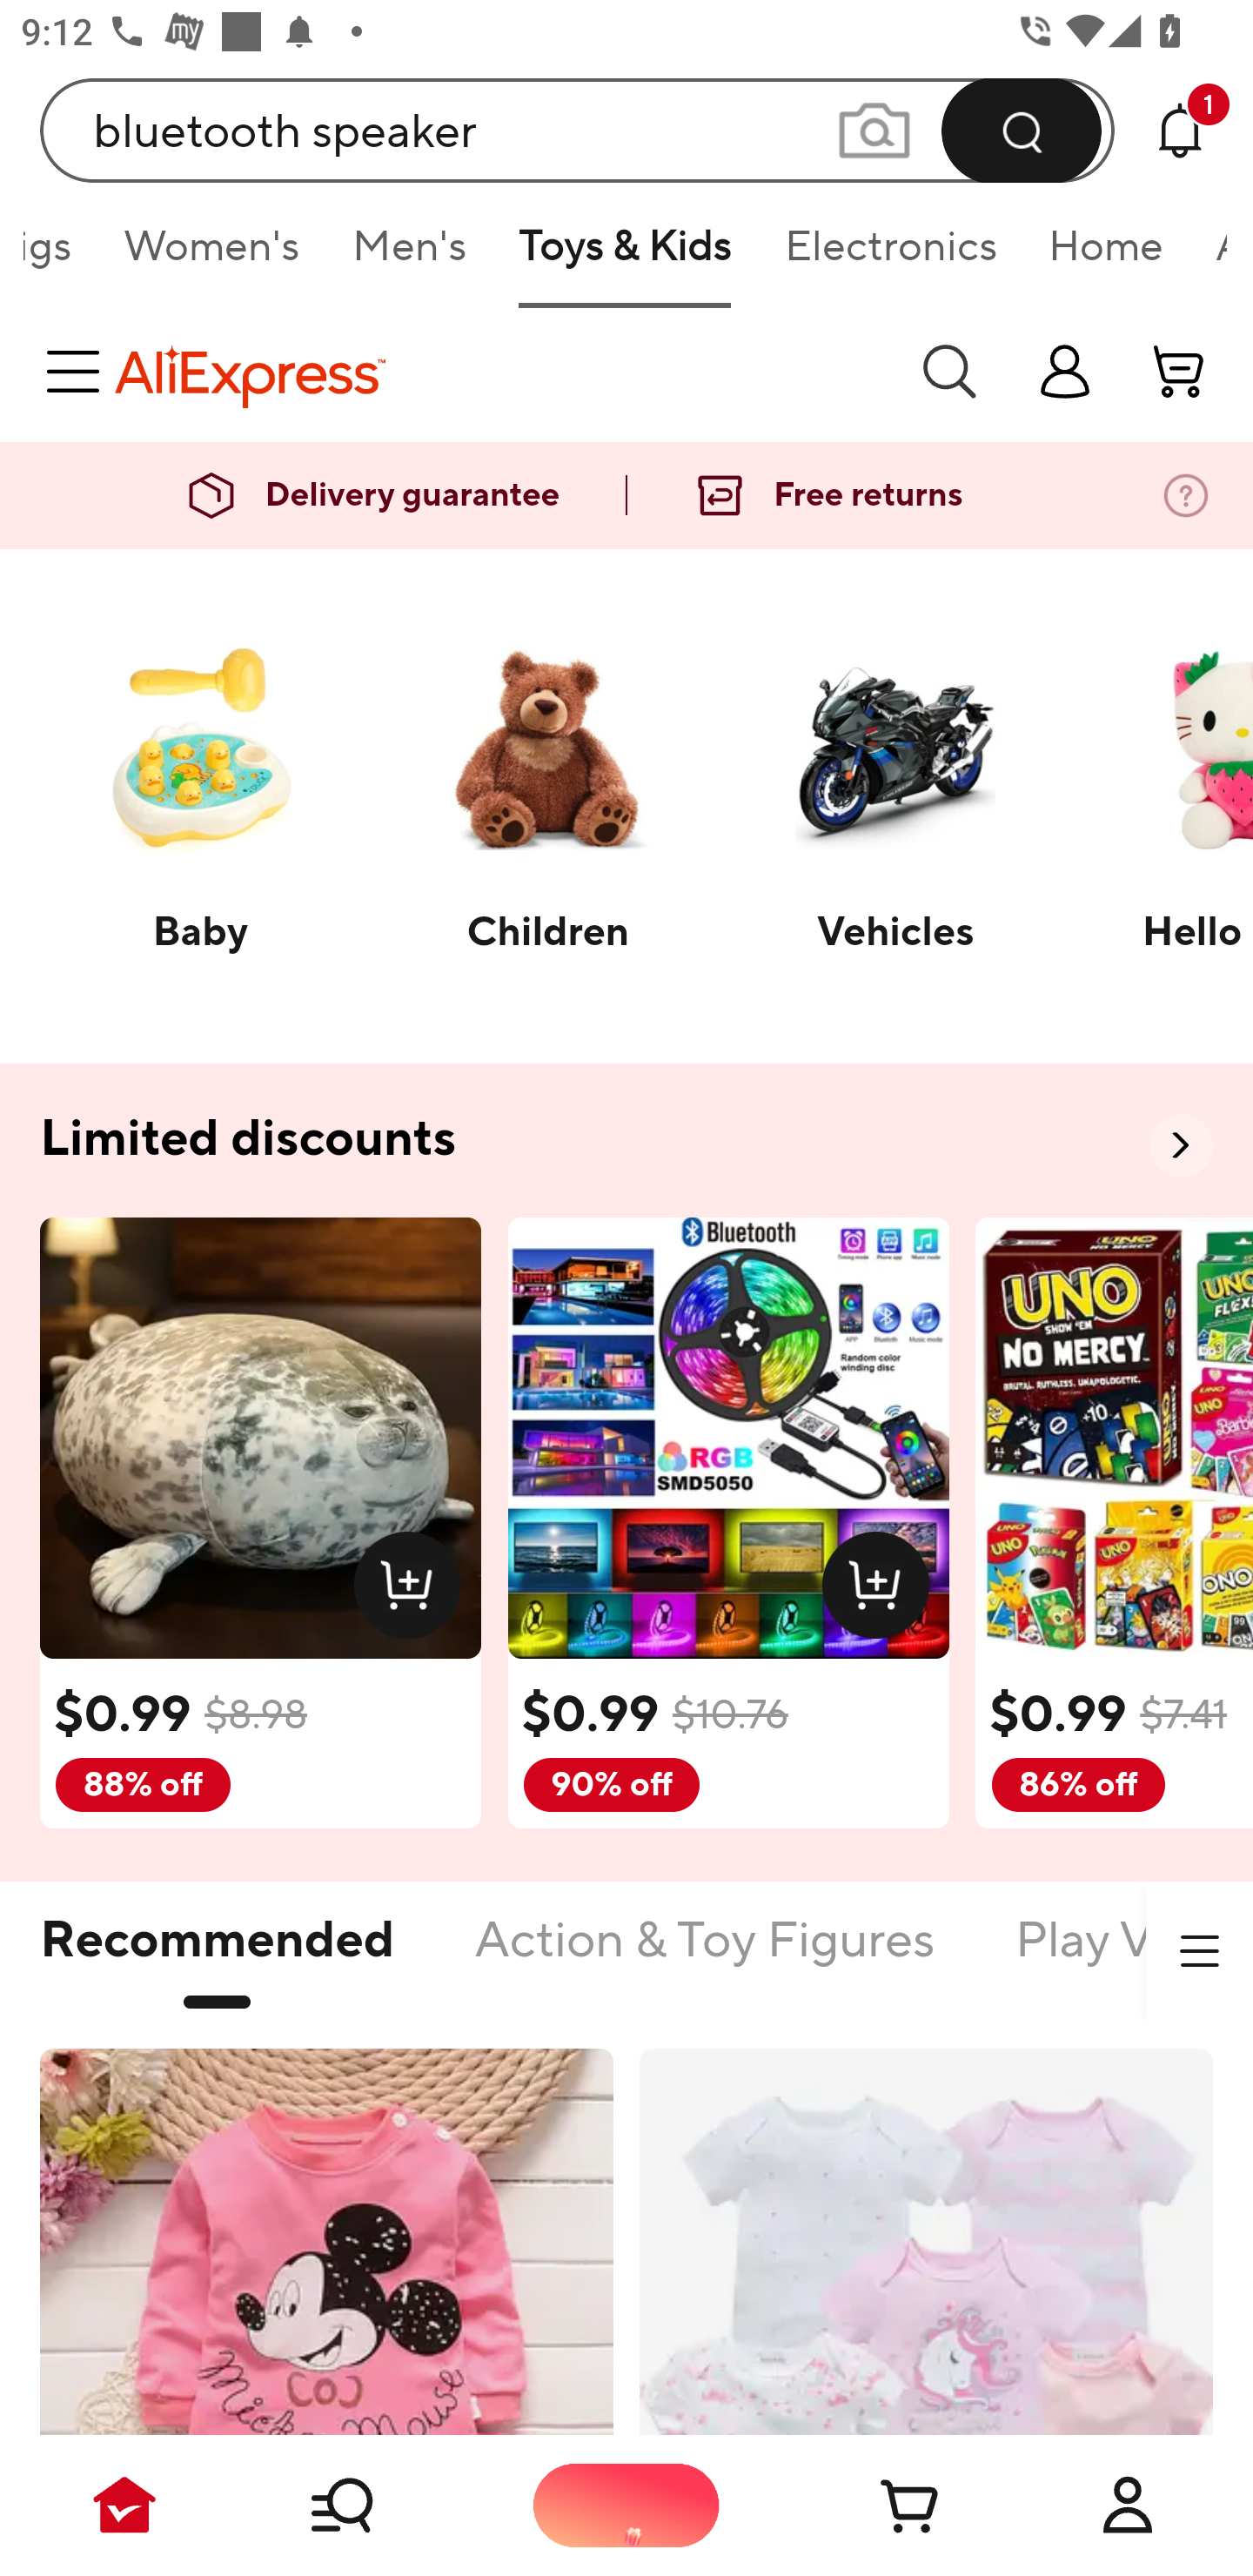 The image size is (1253, 2576). What do you see at coordinates (376, 2505) in the screenshot?
I see `Shop` at bounding box center [376, 2505].